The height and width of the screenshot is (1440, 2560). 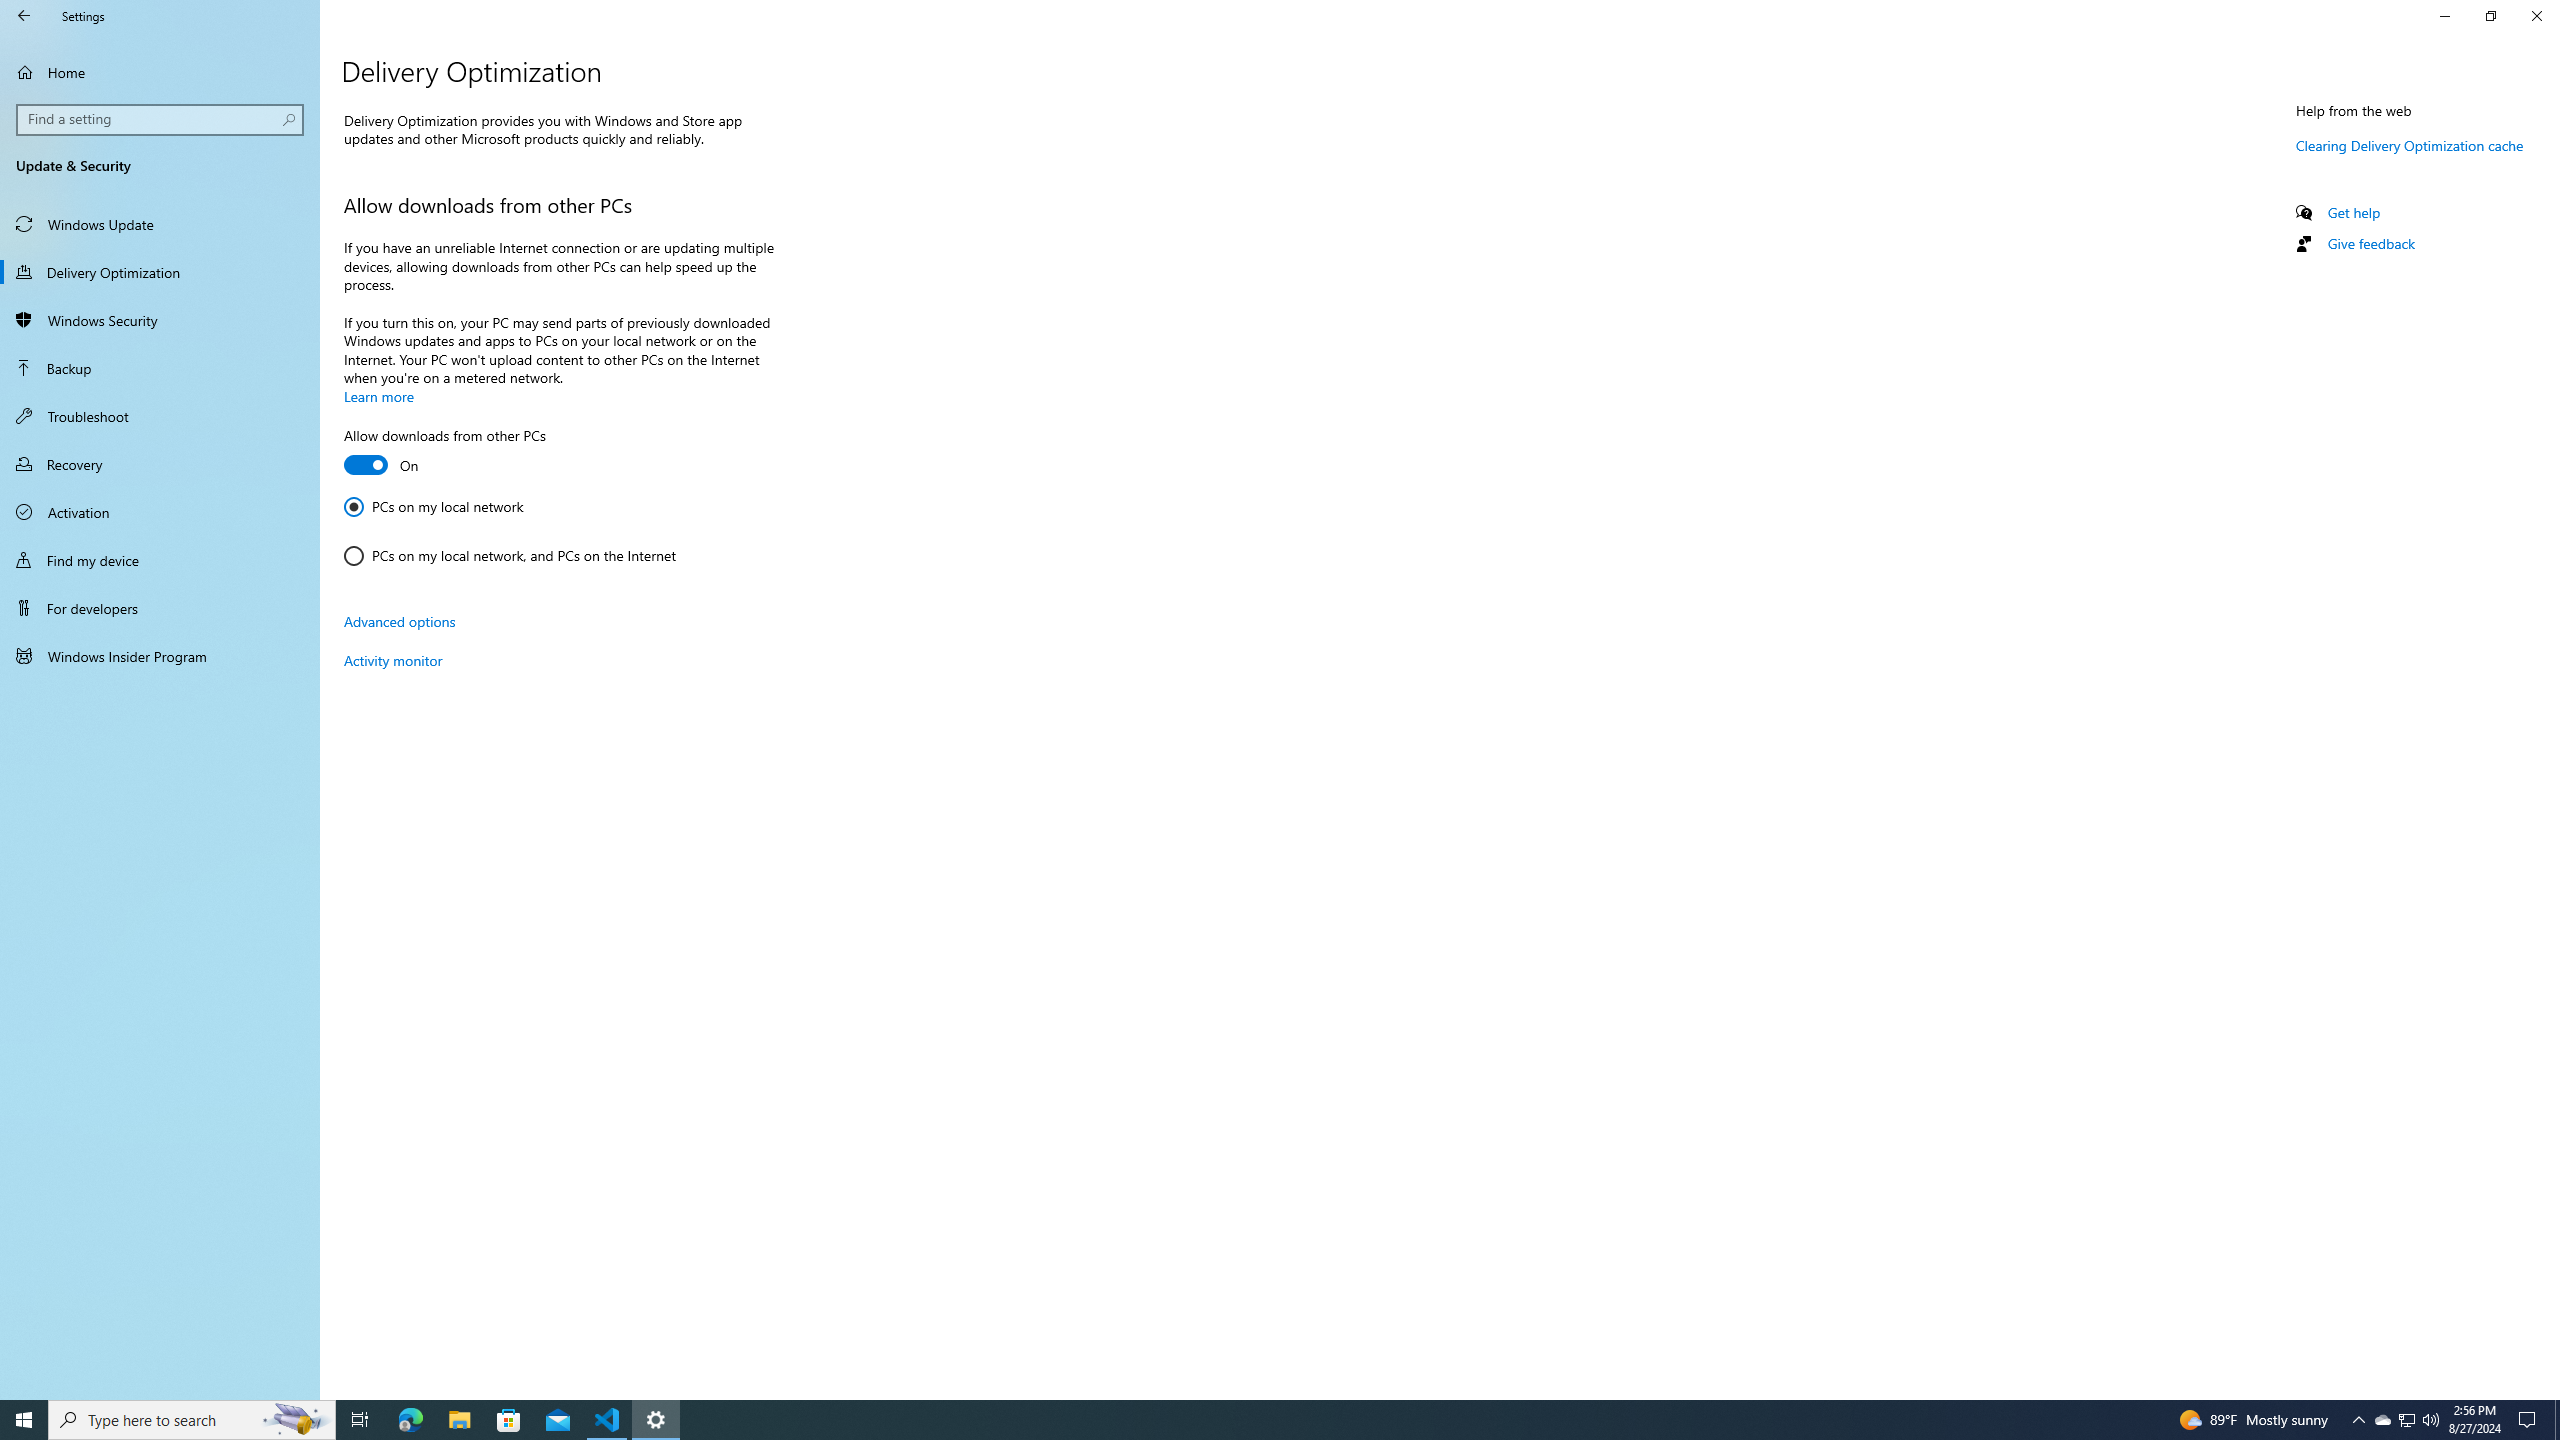 What do you see at coordinates (459, 1420) in the screenshot?
I see `File Explorer` at bounding box center [459, 1420].